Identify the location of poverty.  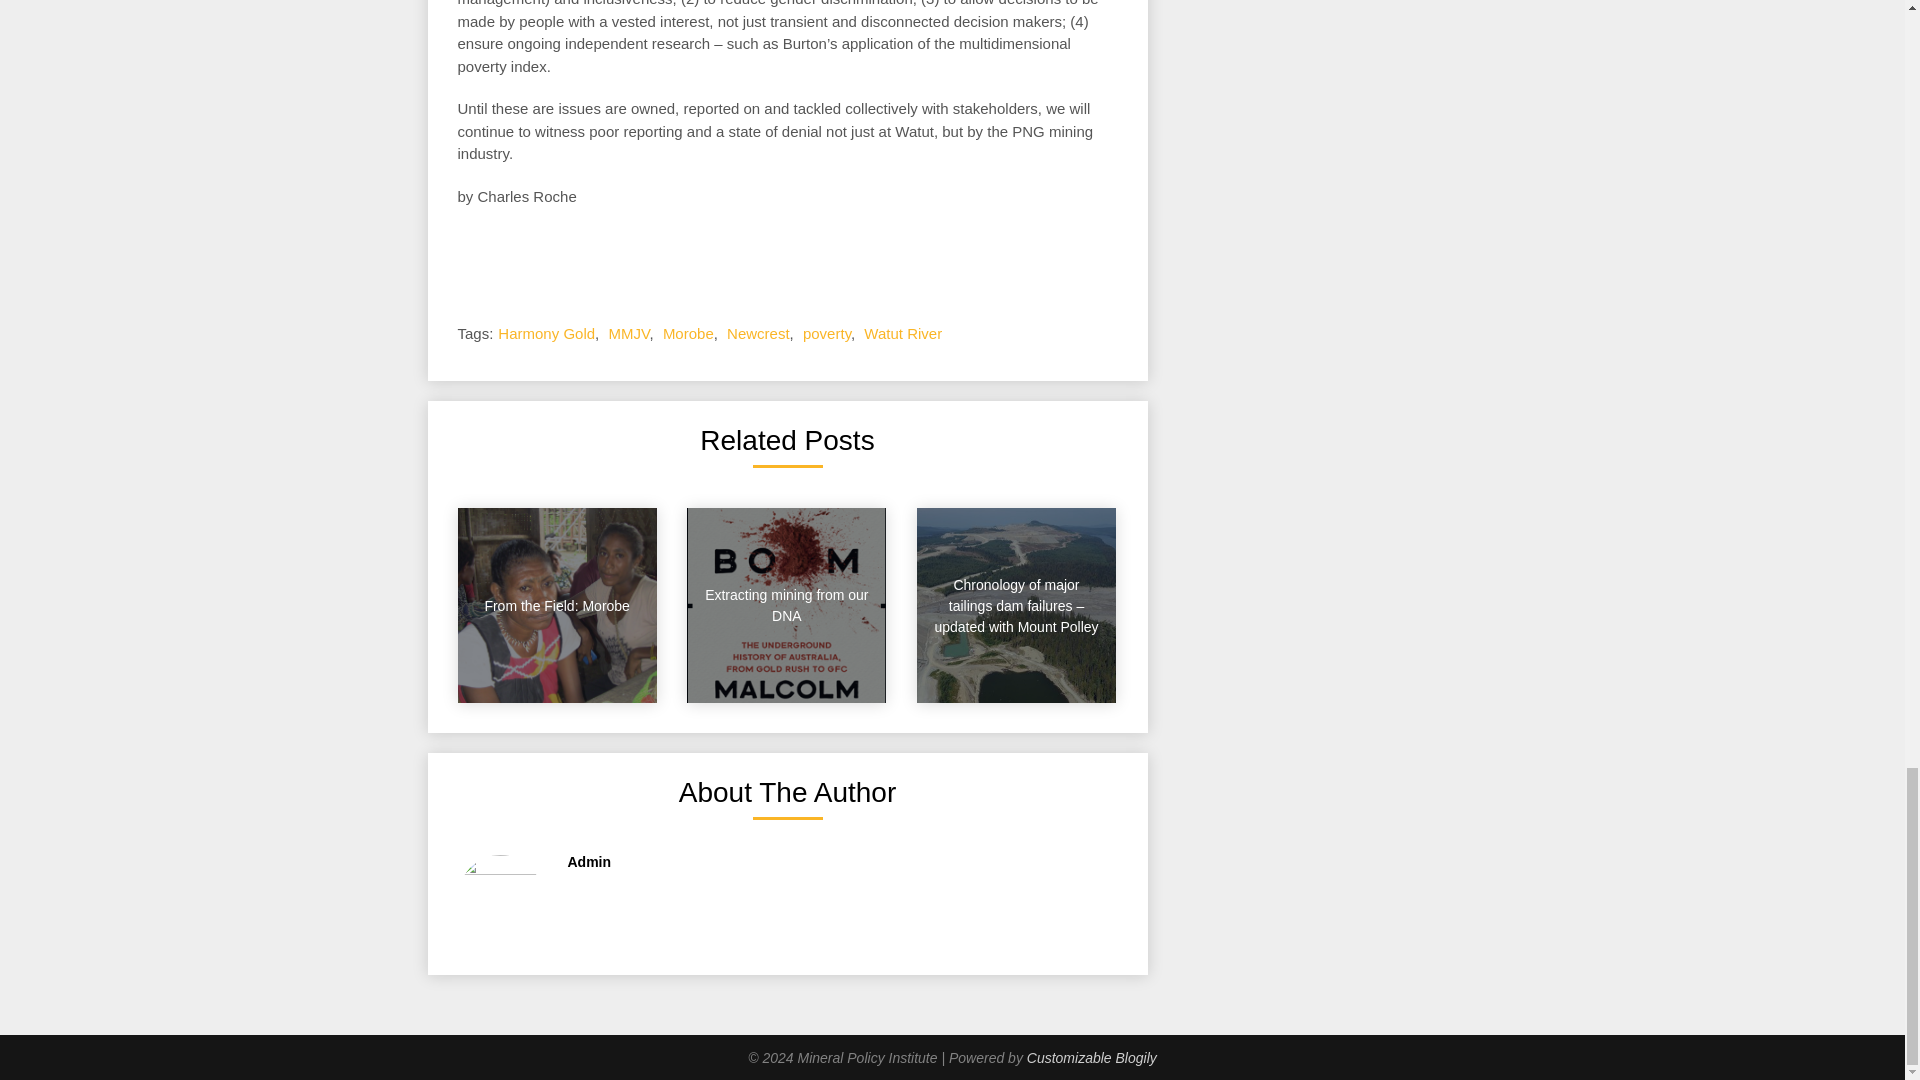
(826, 334).